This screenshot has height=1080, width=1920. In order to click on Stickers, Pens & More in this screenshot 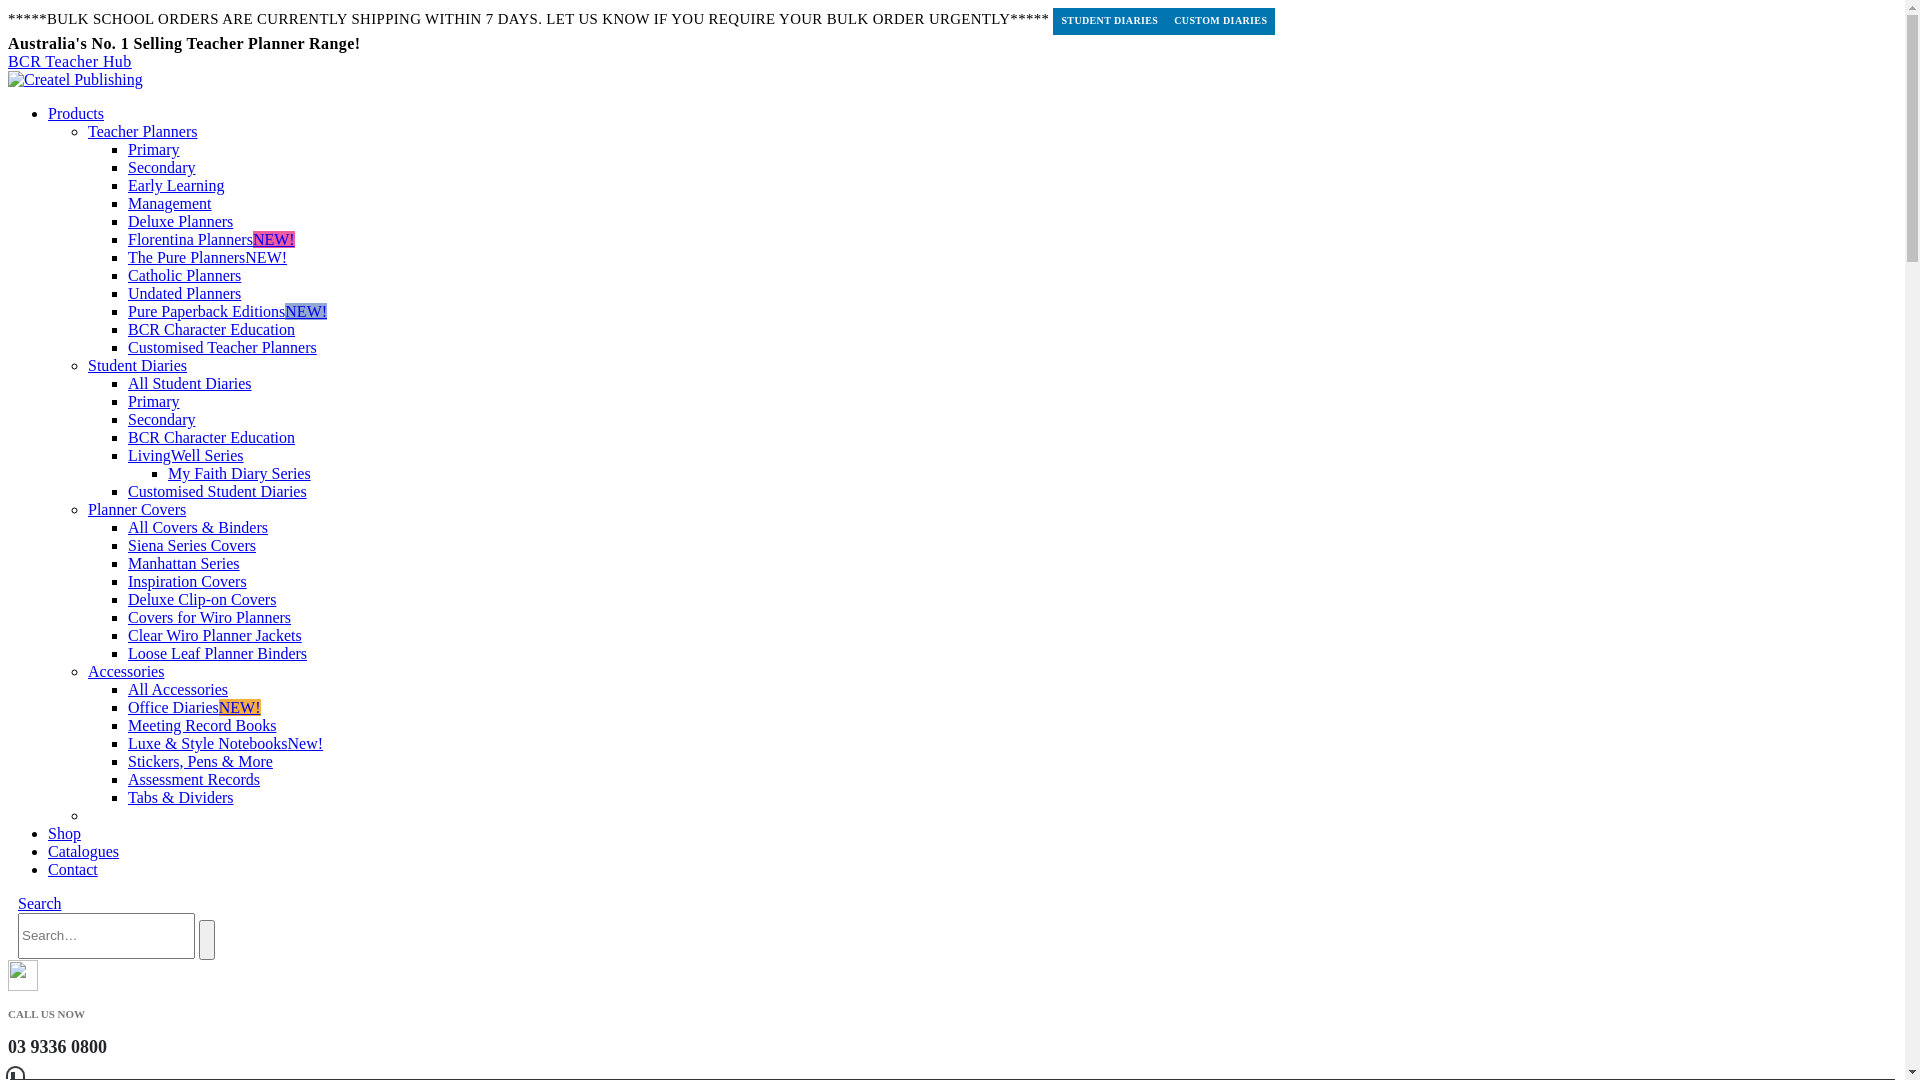, I will do `click(200, 761)`.